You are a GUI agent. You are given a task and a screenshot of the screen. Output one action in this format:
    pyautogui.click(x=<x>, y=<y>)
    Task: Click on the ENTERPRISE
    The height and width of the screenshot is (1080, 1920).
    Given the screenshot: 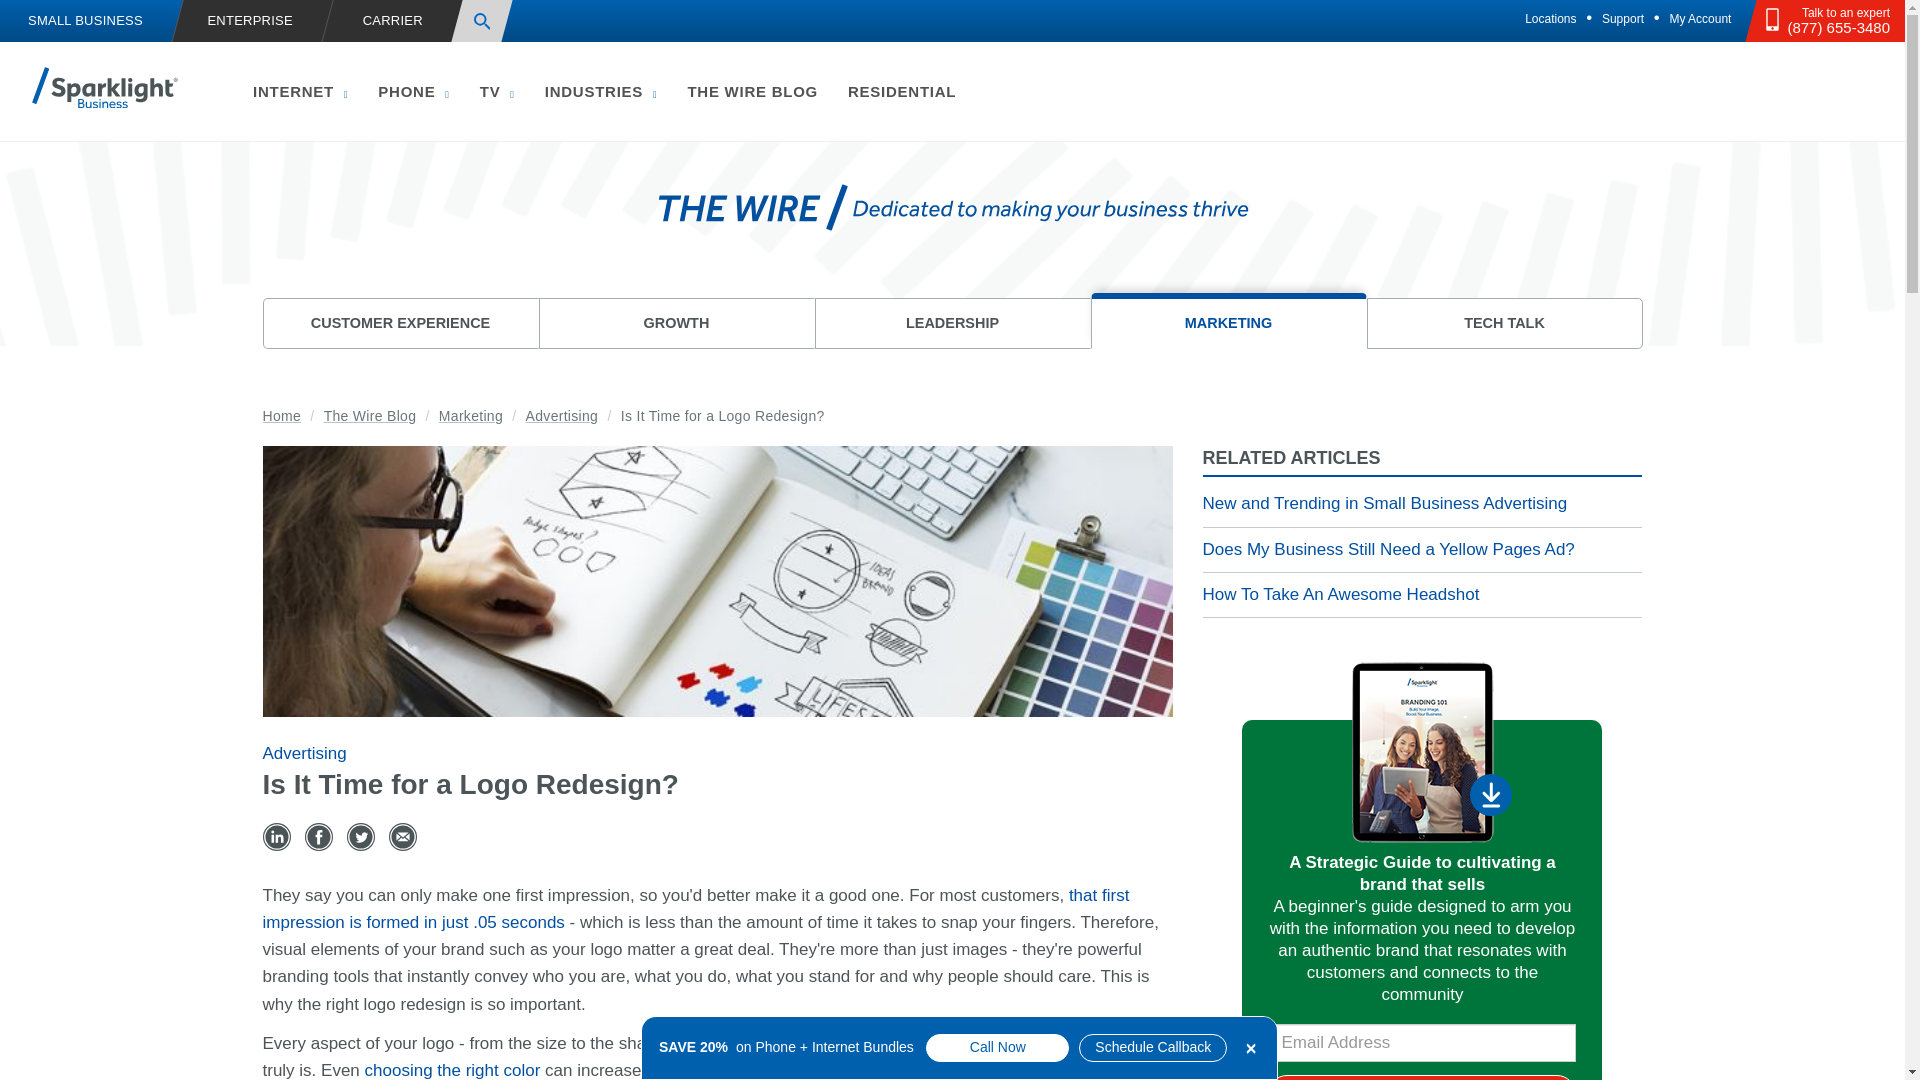 What is the action you would take?
    pyautogui.click(x=246, y=22)
    